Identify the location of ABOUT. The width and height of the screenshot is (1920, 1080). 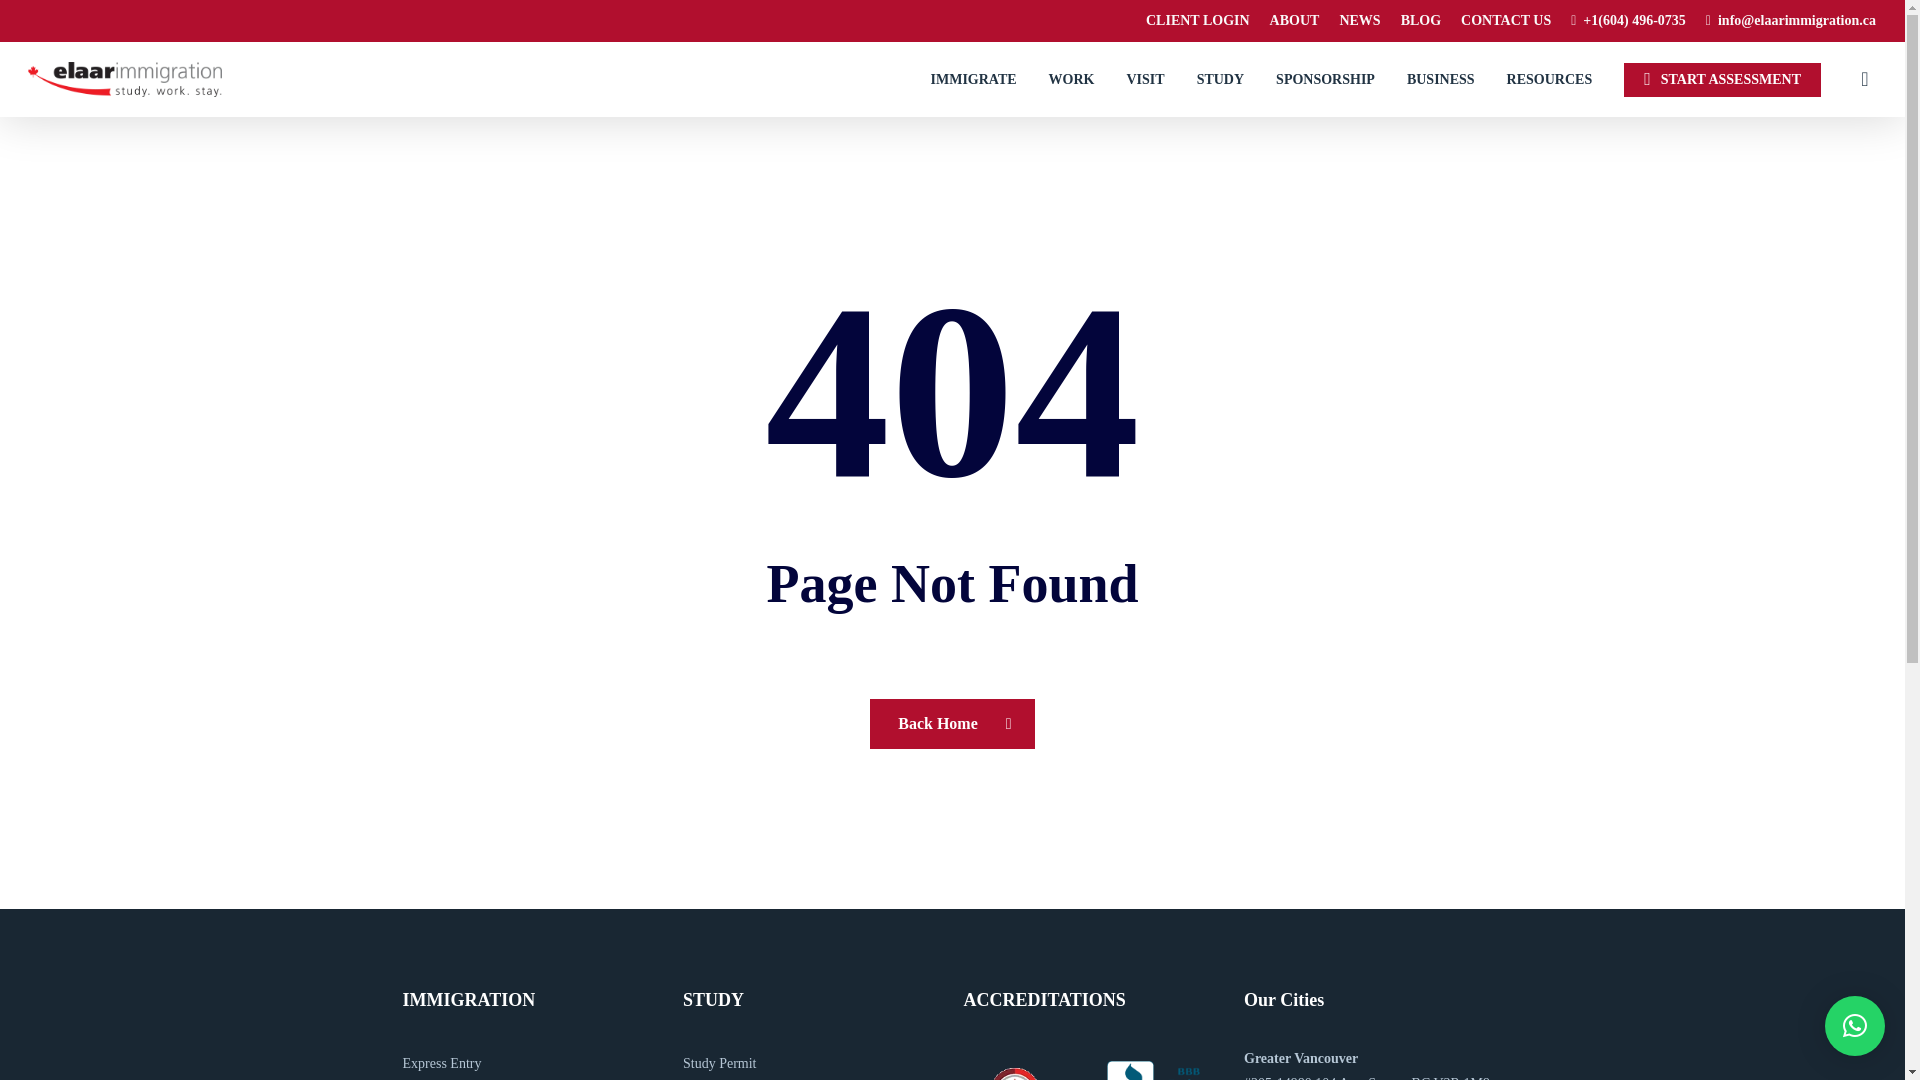
(1294, 20).